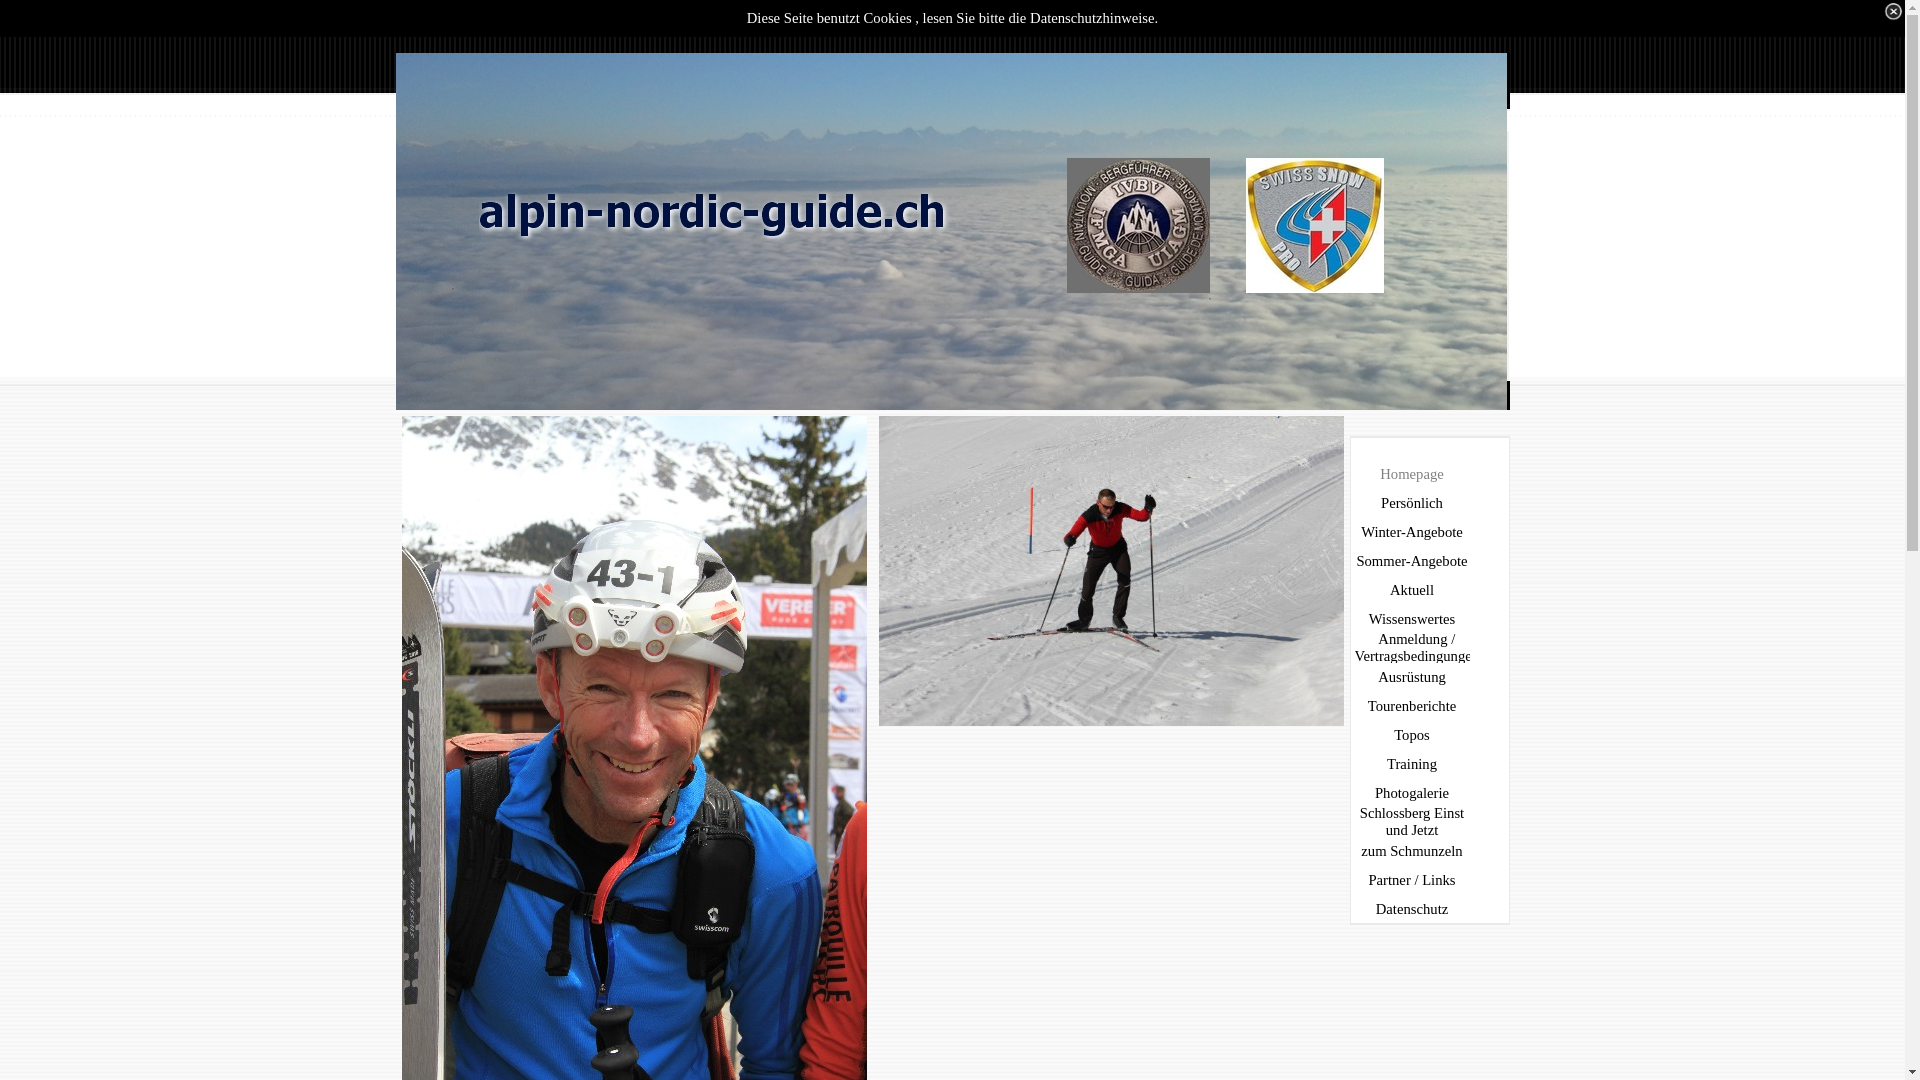 The height and width of the screenshot is (1080, 1920). Describe the element at coordinates (1414, 648) in the screenshot. I see `Anmeldung / Vertragsbedingungen` at that location.